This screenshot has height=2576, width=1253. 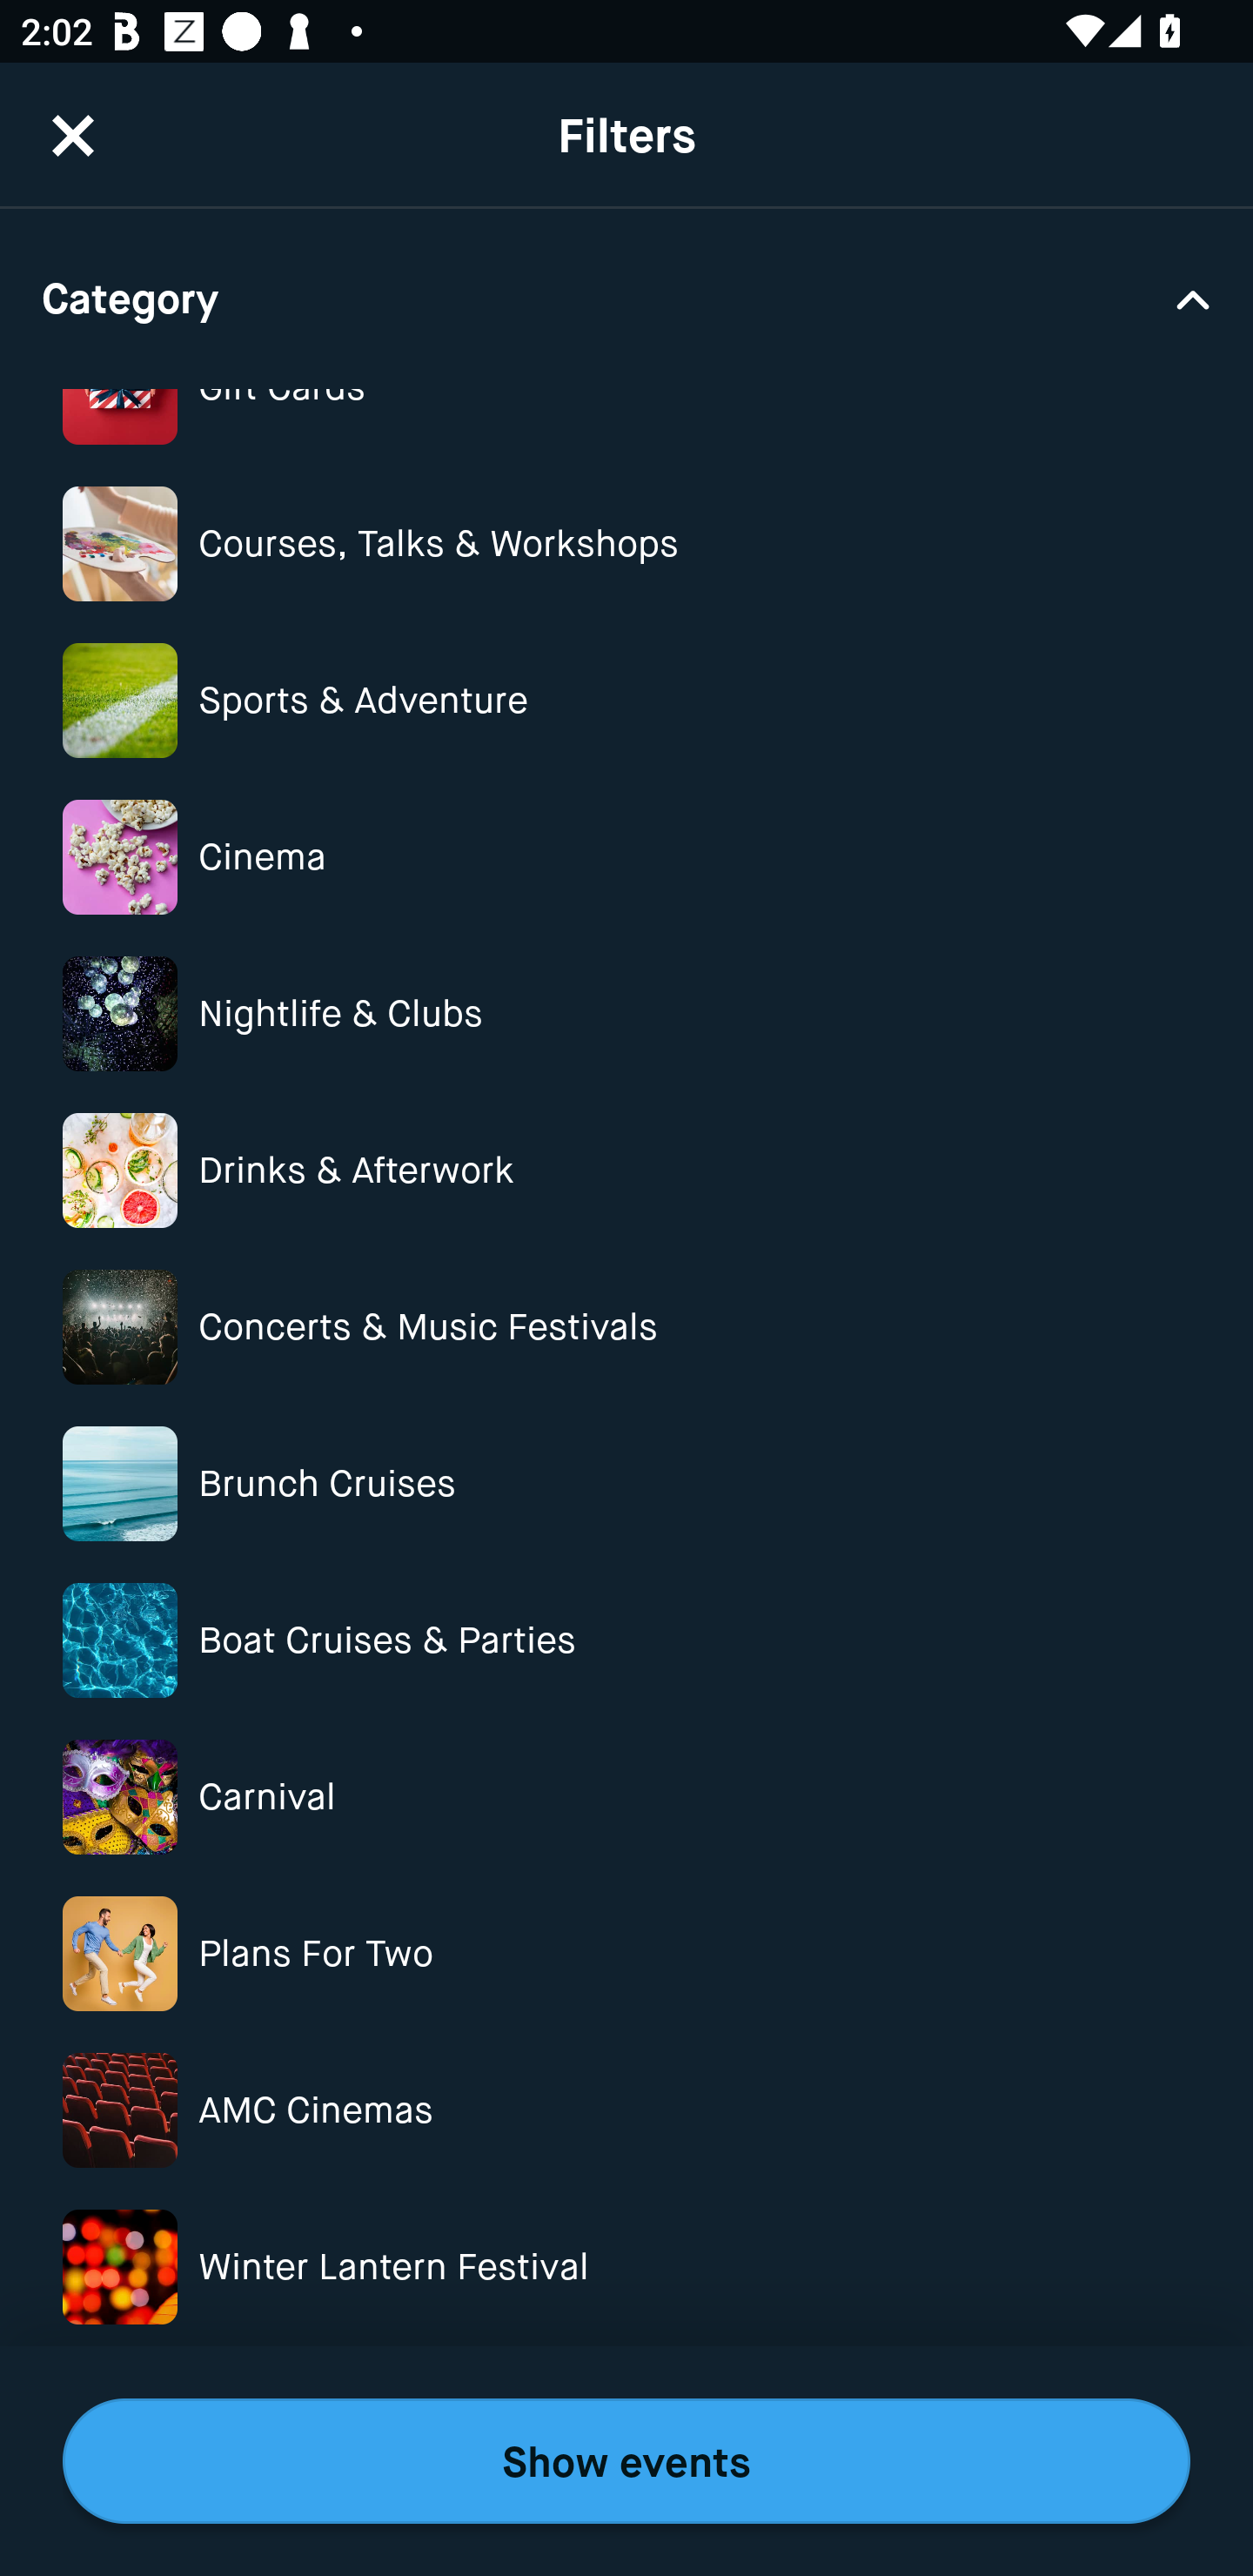 I want to click on Category Image AMC Cinemas, so click(x=626, y=2111).